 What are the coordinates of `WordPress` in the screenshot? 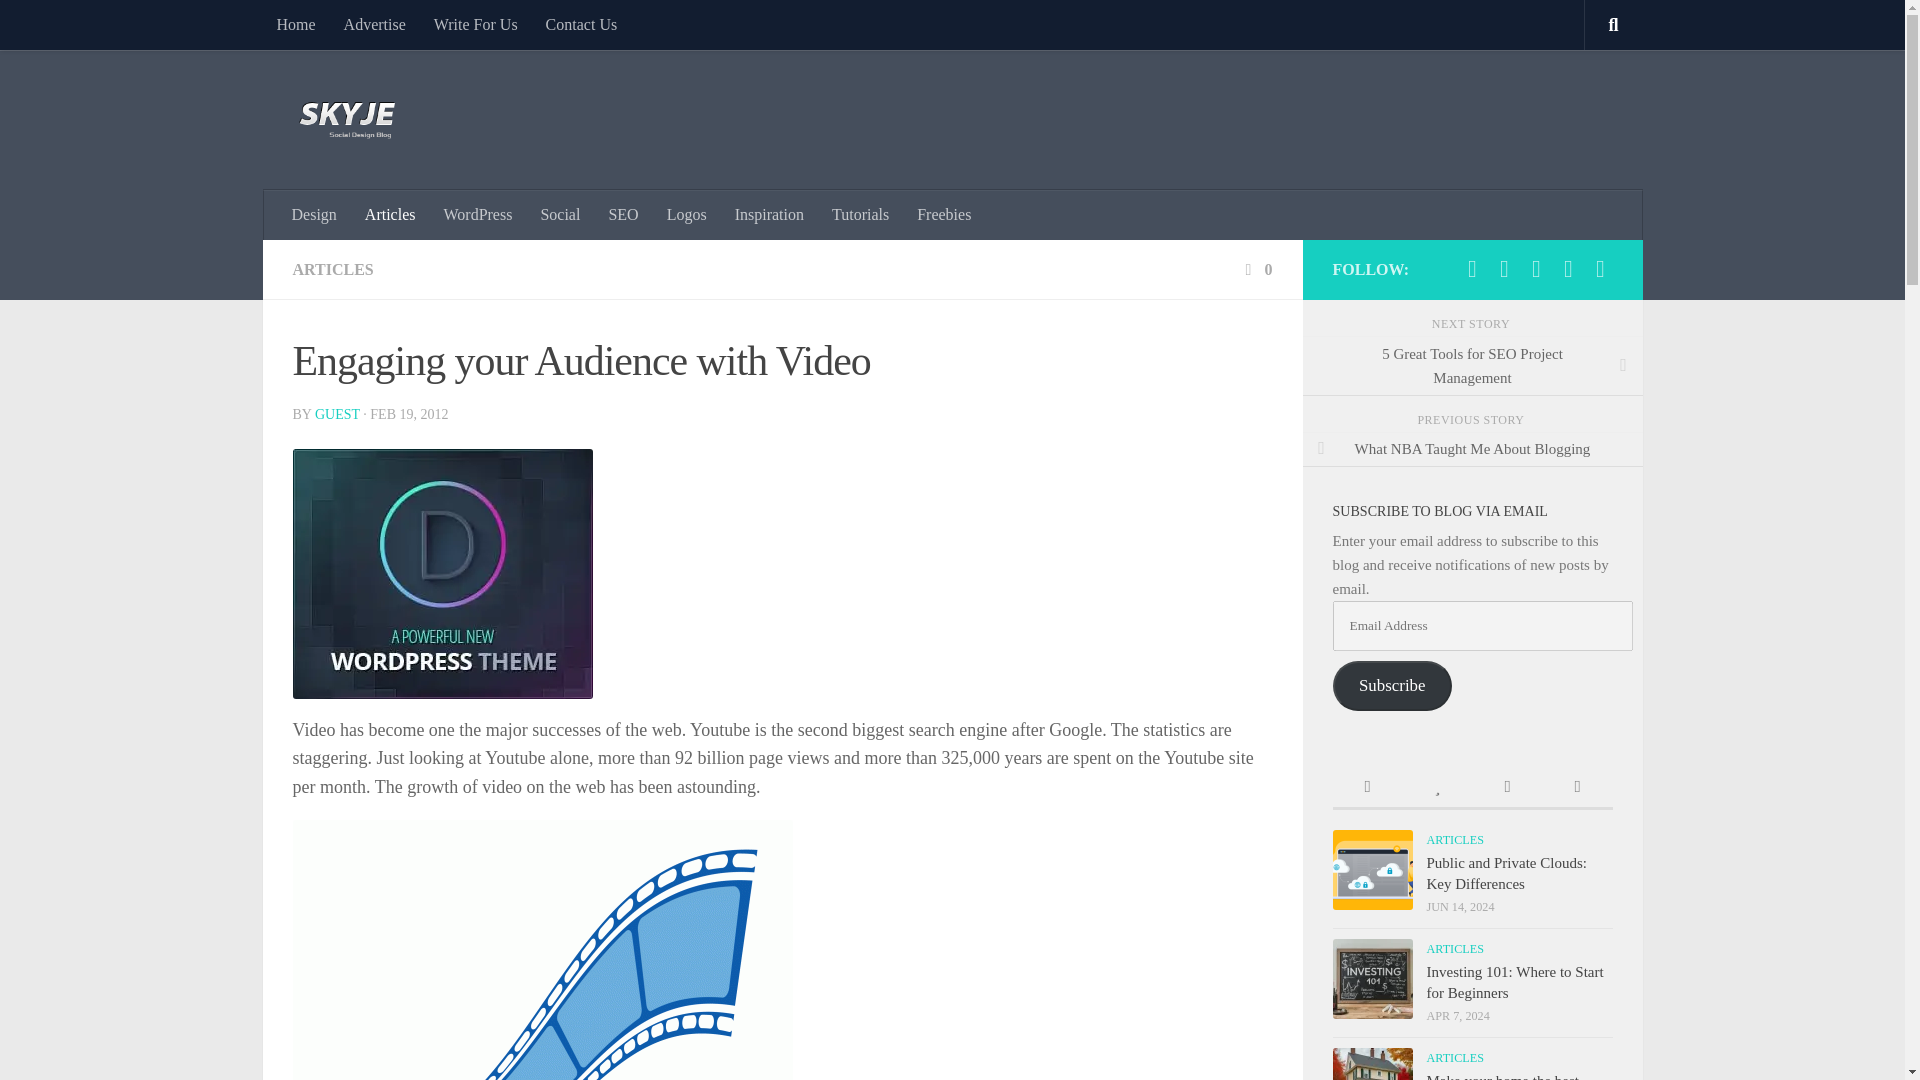 It's located at (477, 214).